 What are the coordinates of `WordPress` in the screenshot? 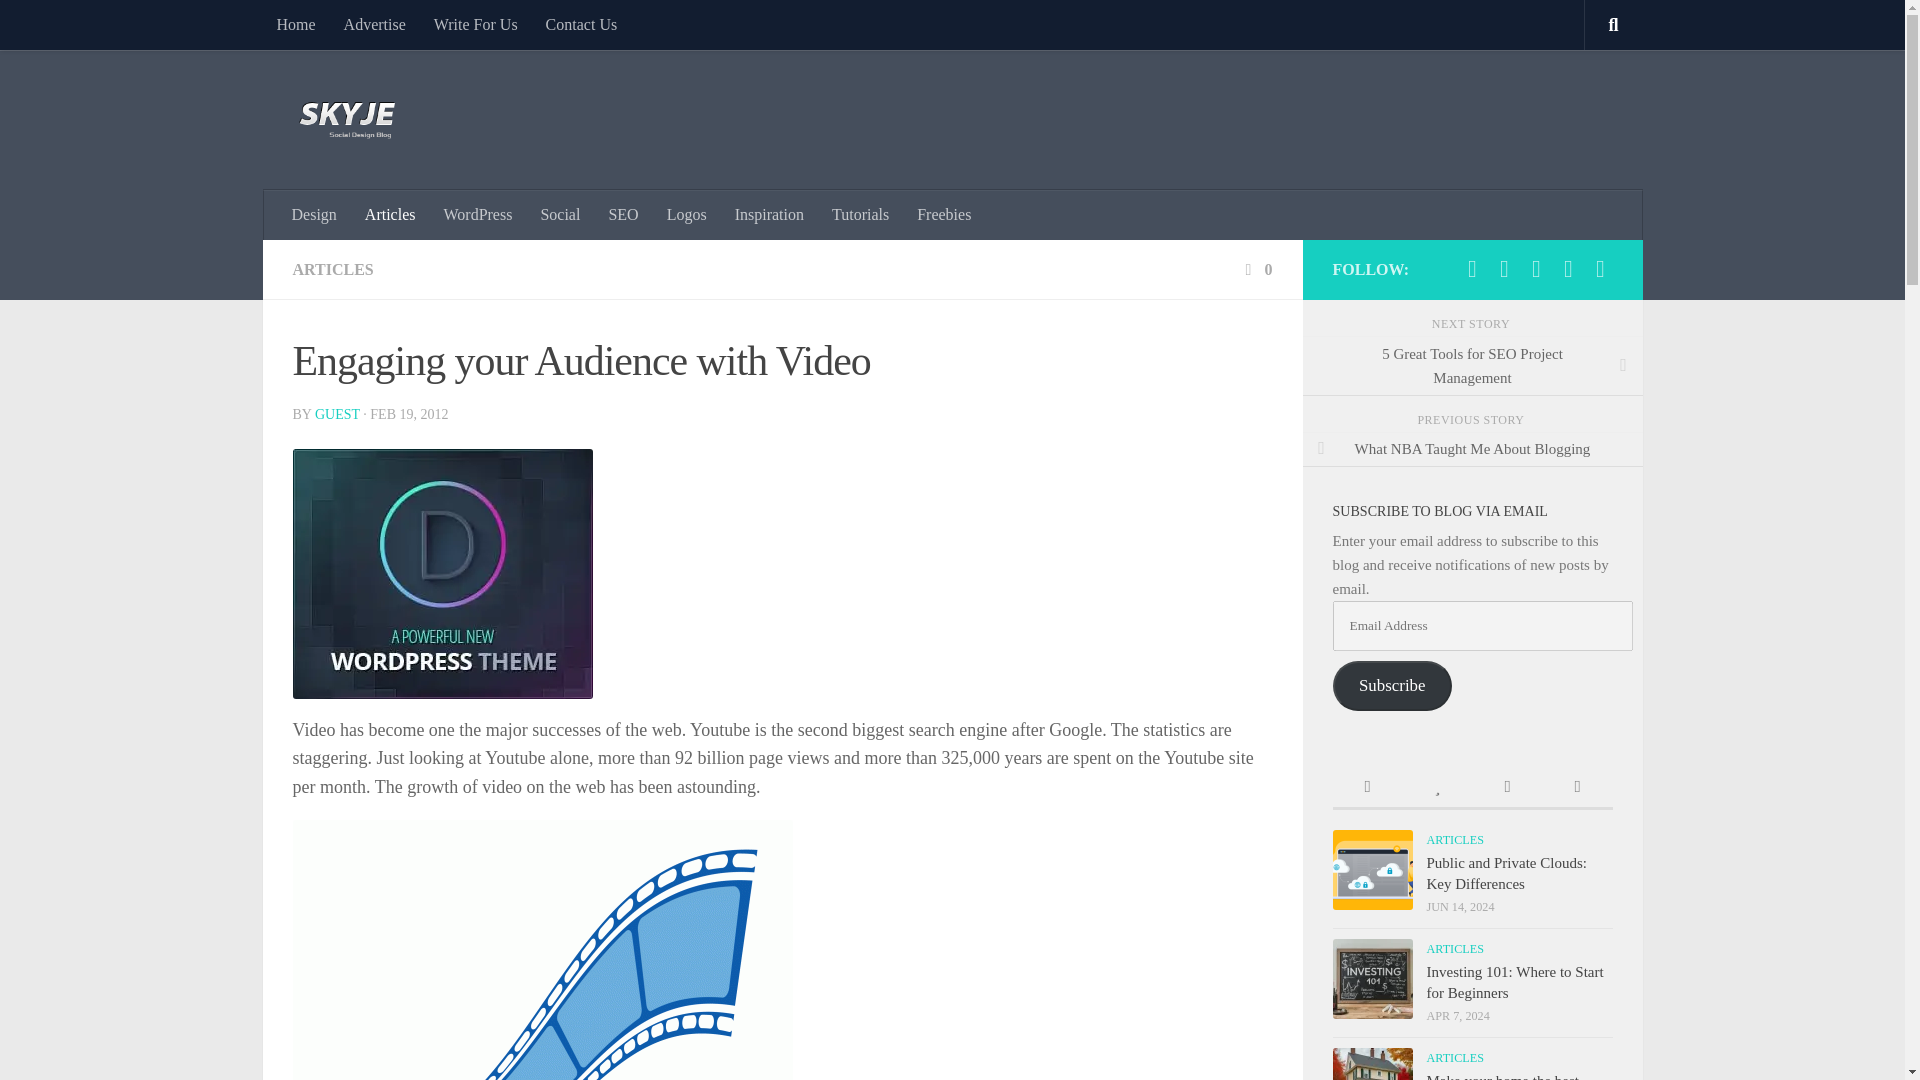 It's located at (477, 214).